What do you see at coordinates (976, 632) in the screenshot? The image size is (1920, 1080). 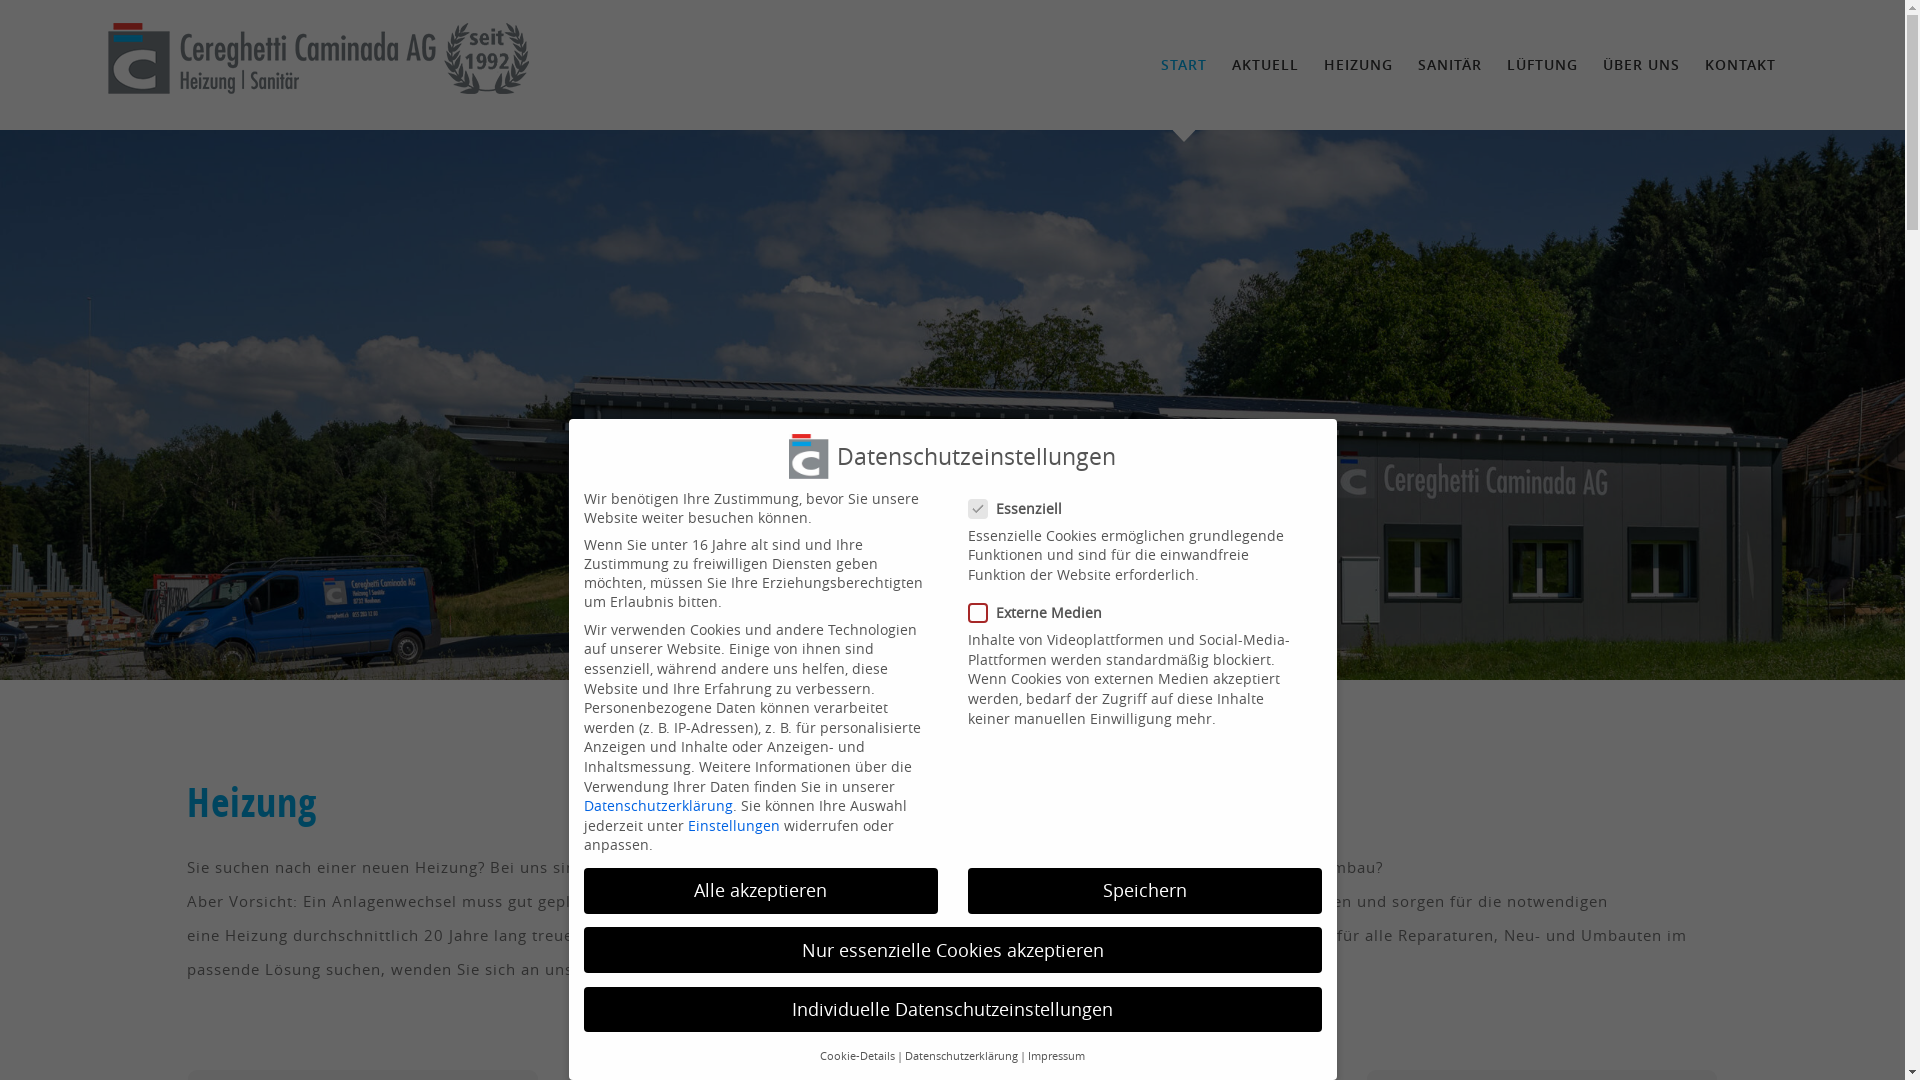 I see `3` at bounding box center [976, 632].